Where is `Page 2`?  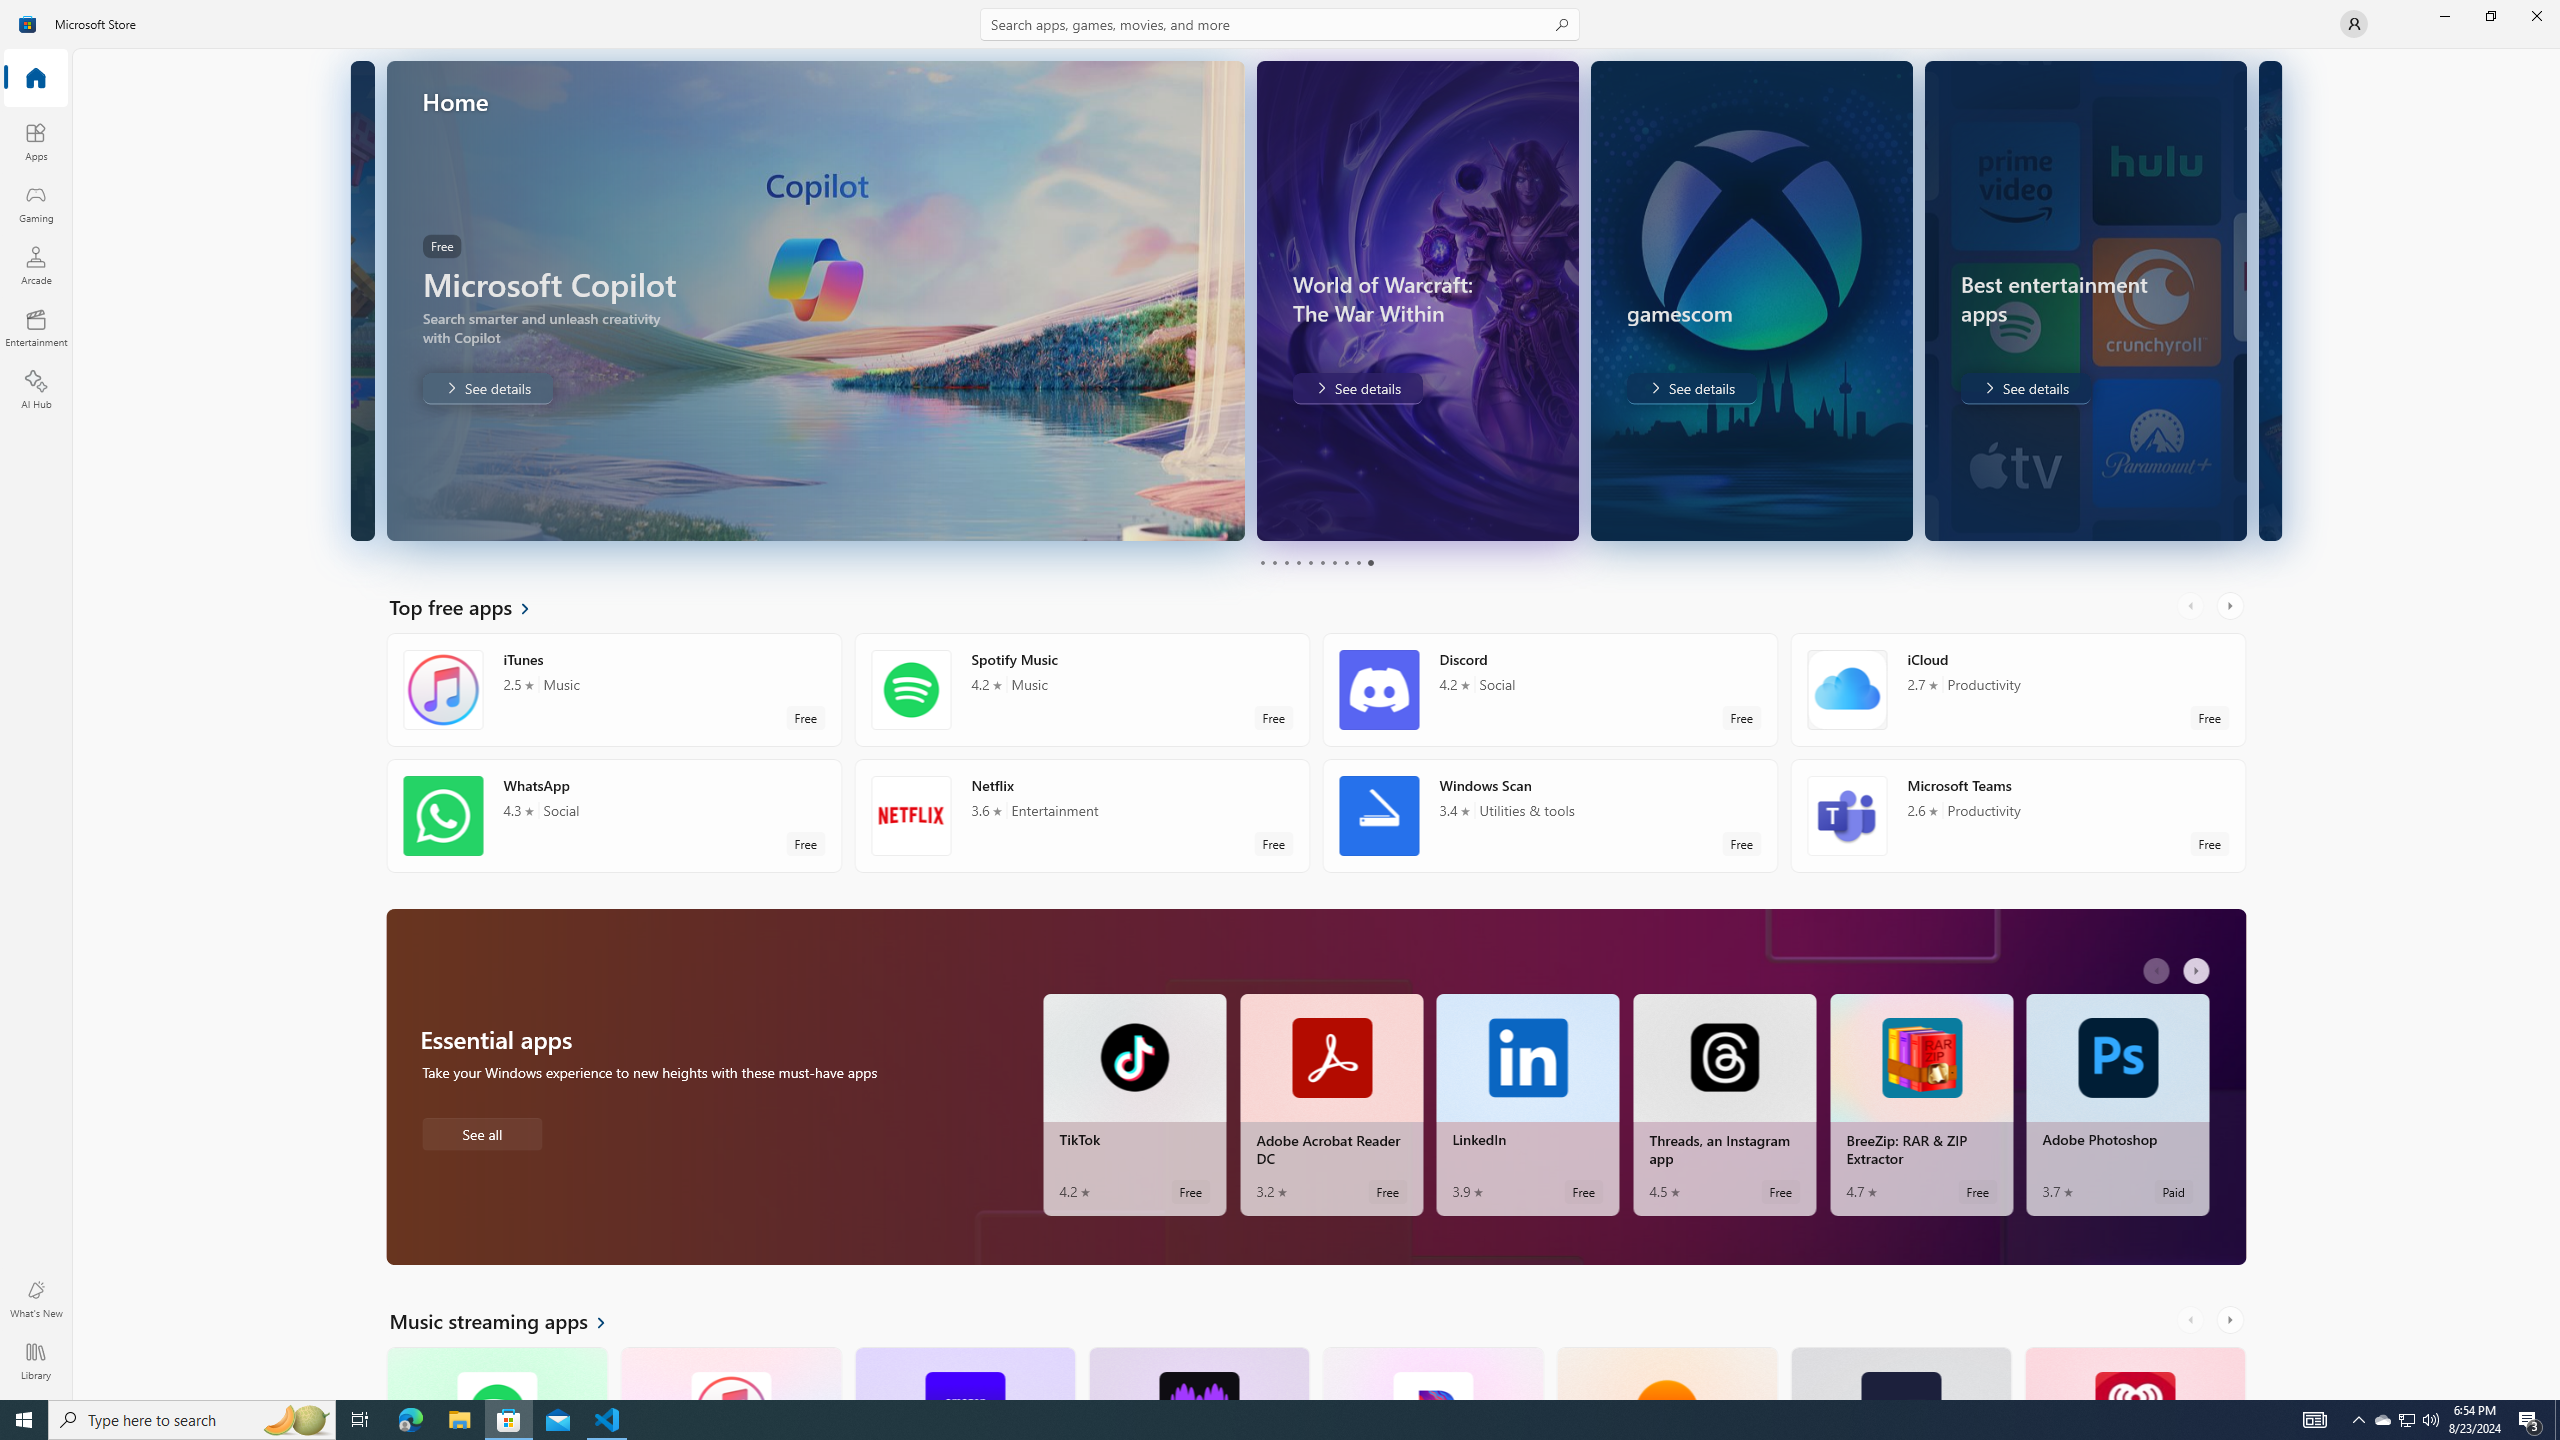
Page 2 is located at coordinates (1274, 562).